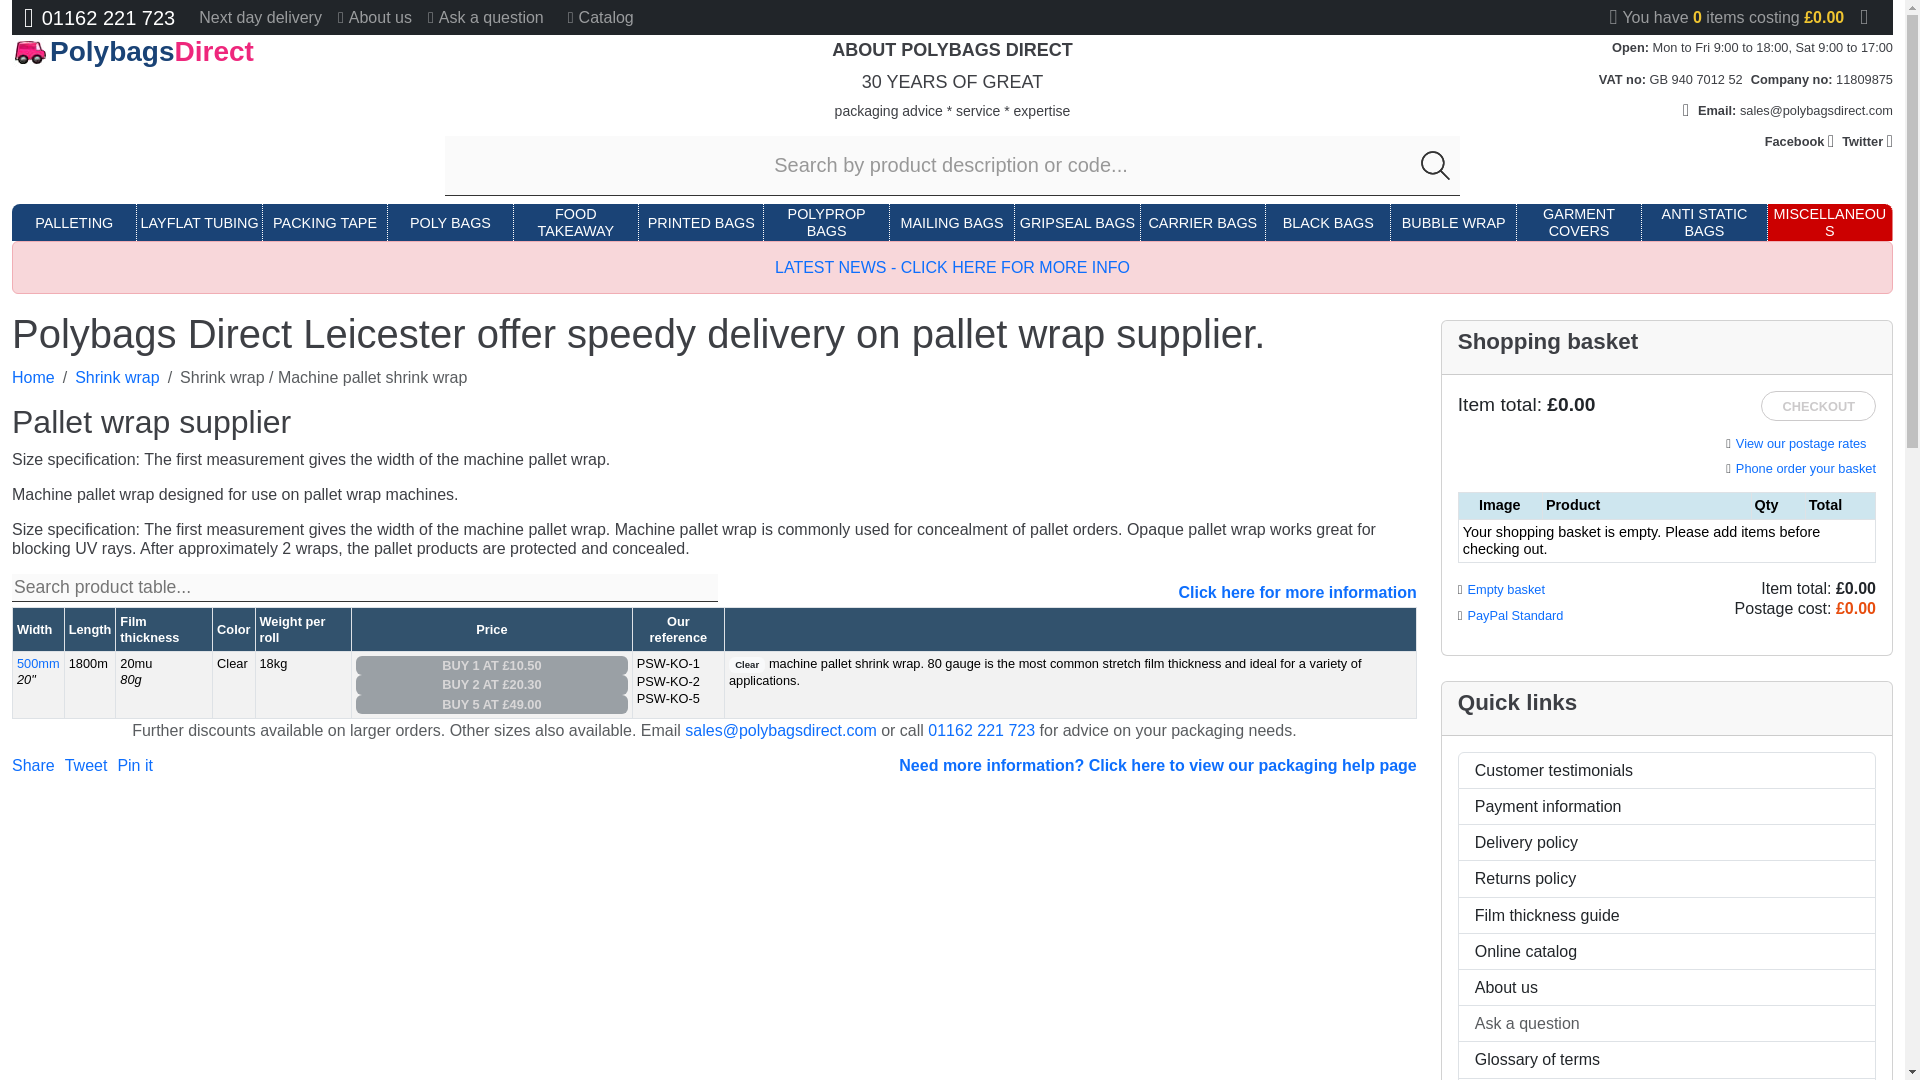 The width and height of the screenshot is (1920, 1080). I want to click on Twitter, so click(1867, 141).